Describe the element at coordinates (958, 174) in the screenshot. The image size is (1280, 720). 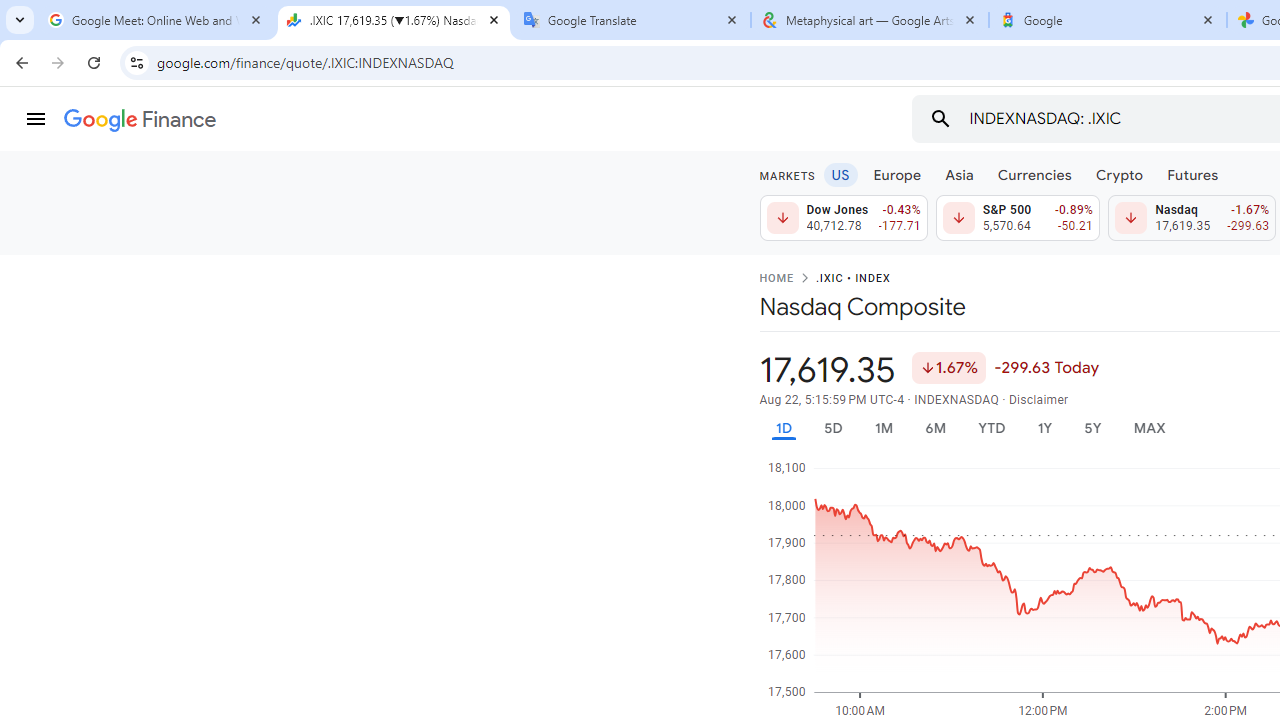
I see `Asia` at that location.